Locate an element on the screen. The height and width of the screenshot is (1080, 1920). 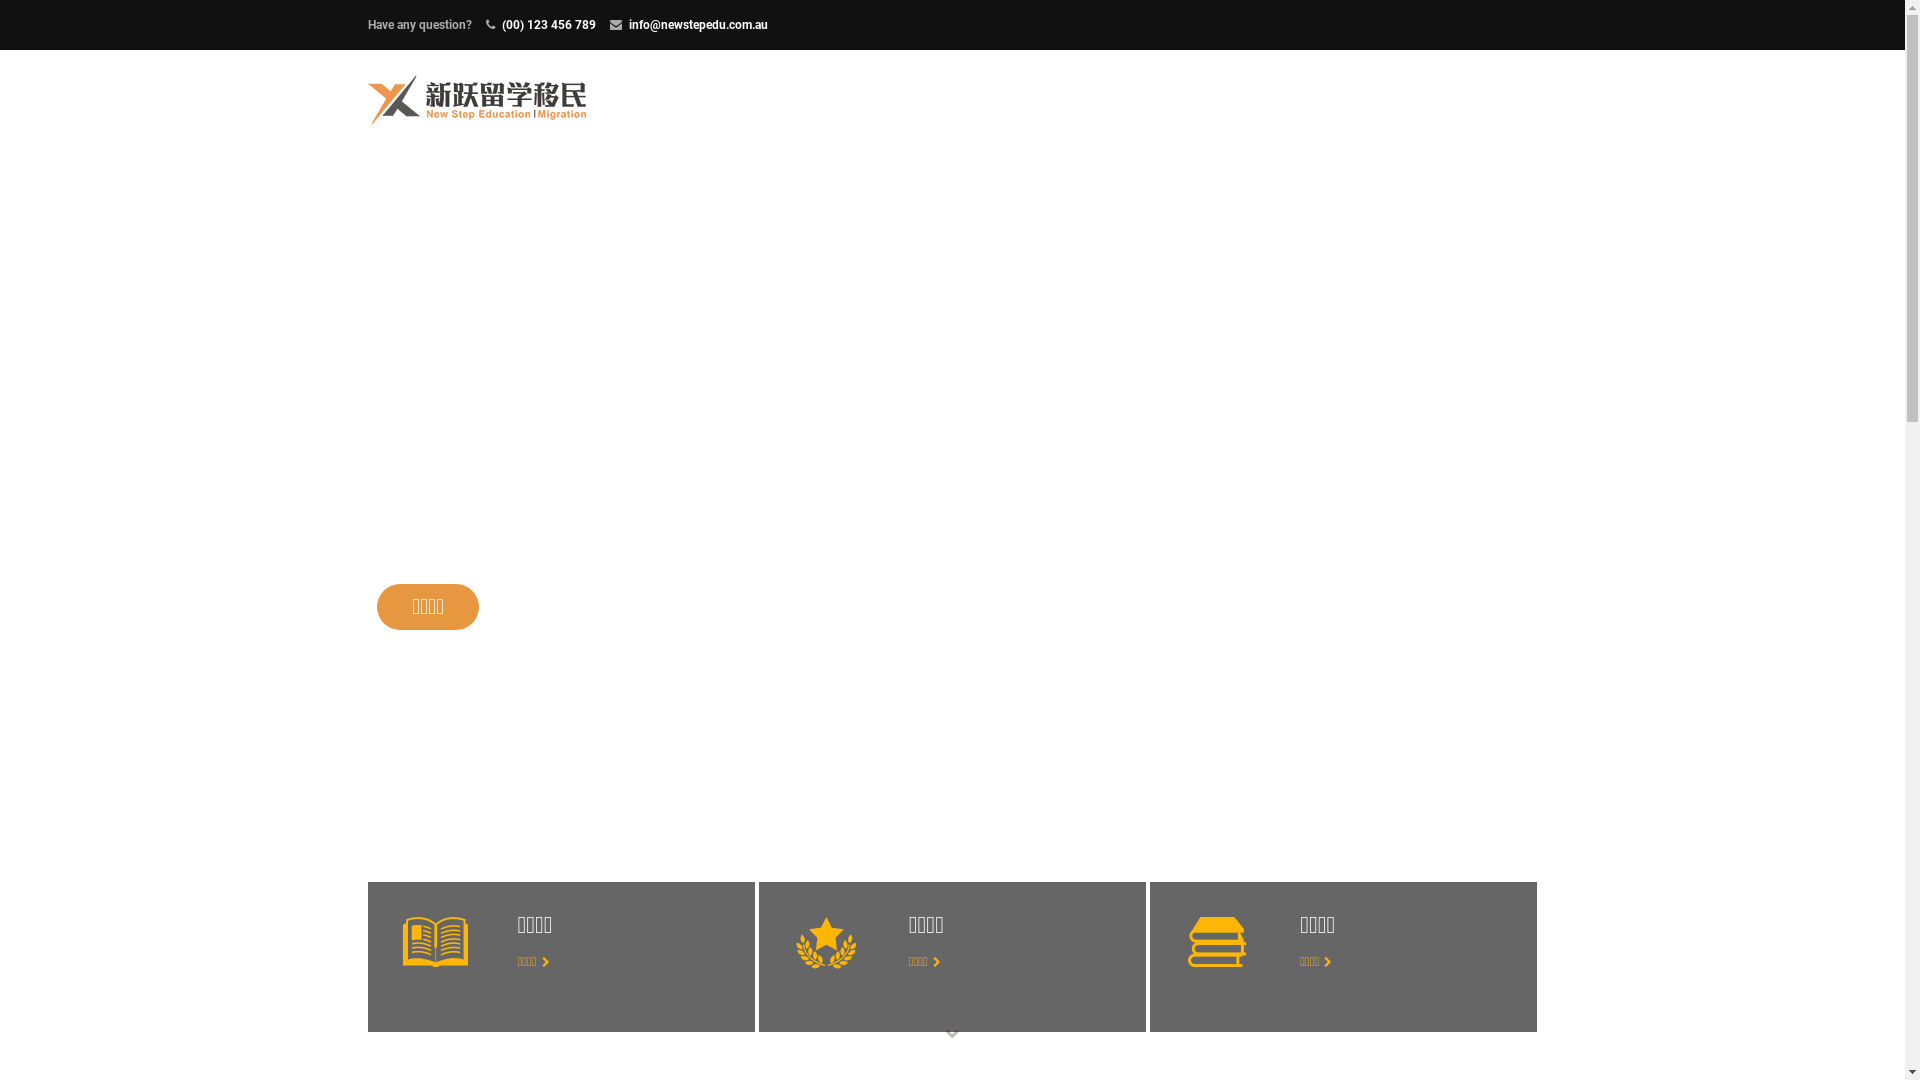
logo-top-2 is located at coordinates (435, 942).